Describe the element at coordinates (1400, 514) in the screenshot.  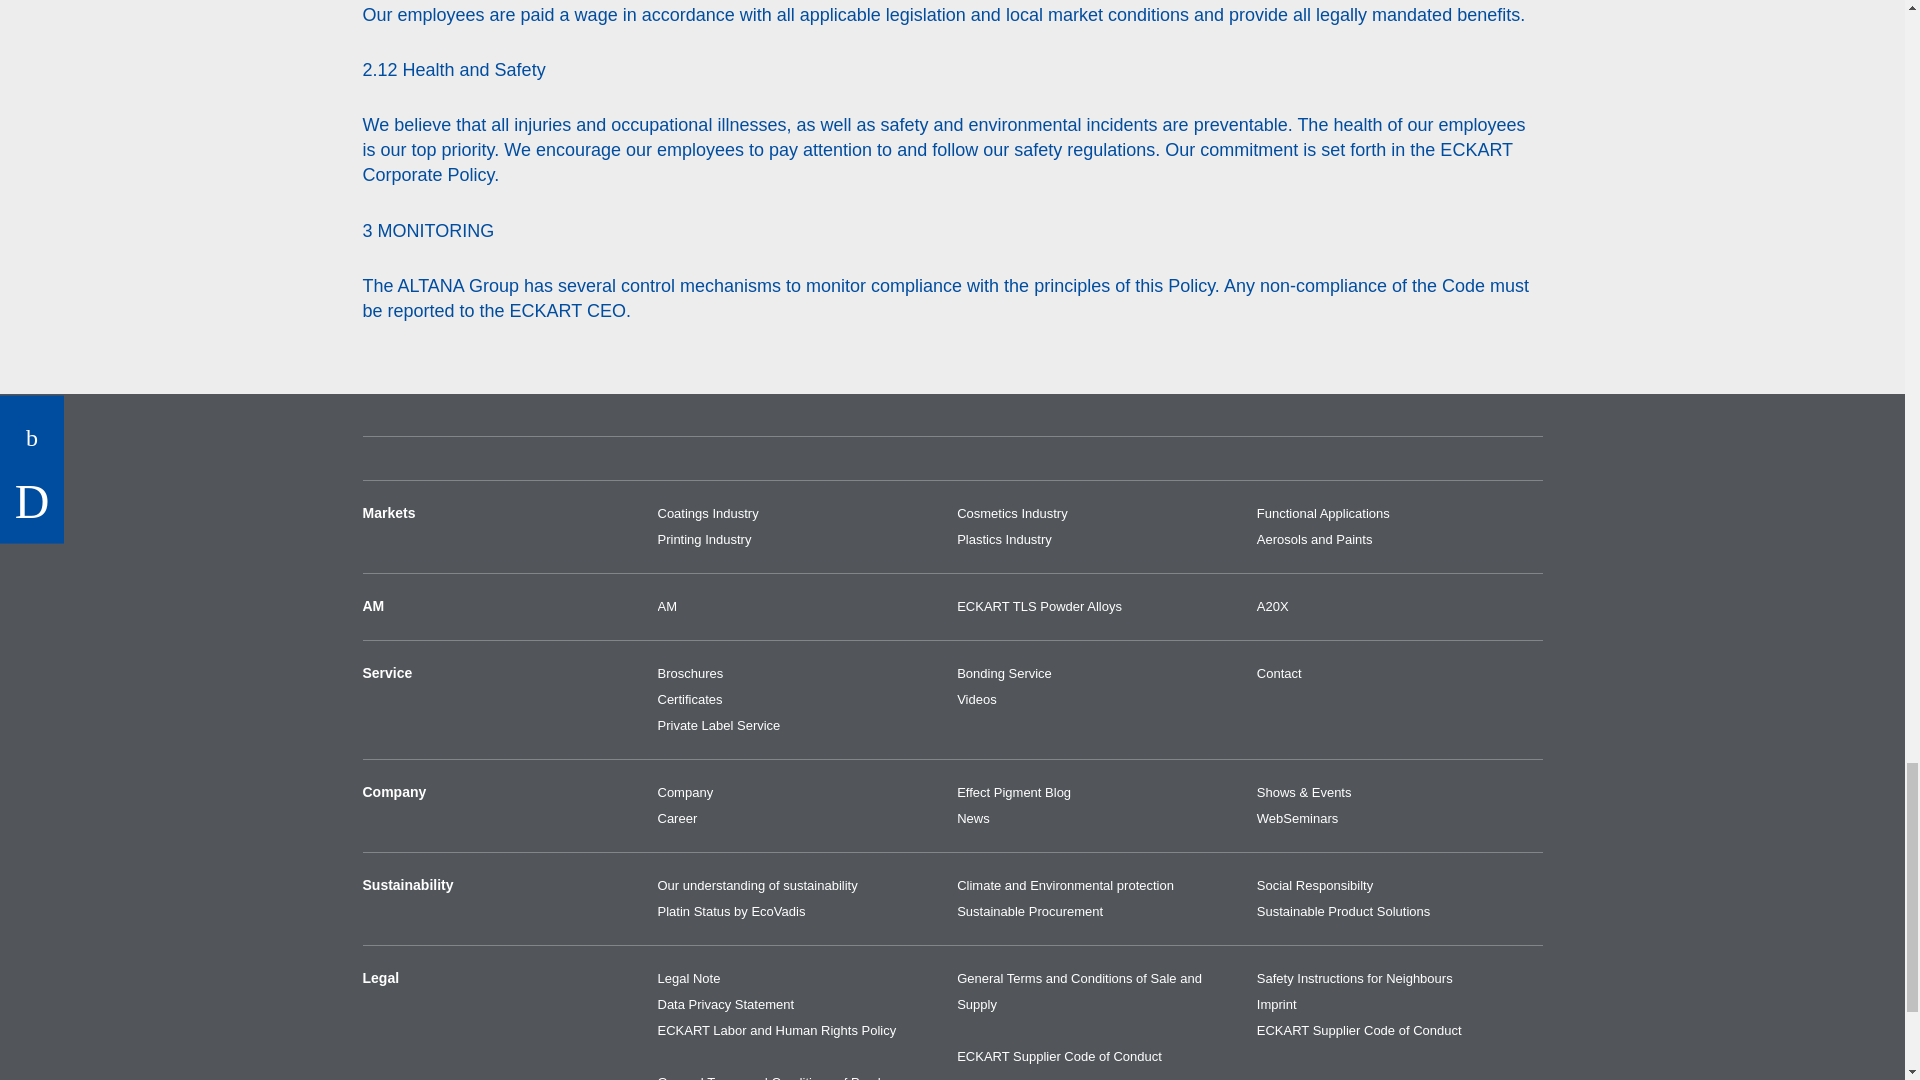
I see `Functional Applications` at that location.